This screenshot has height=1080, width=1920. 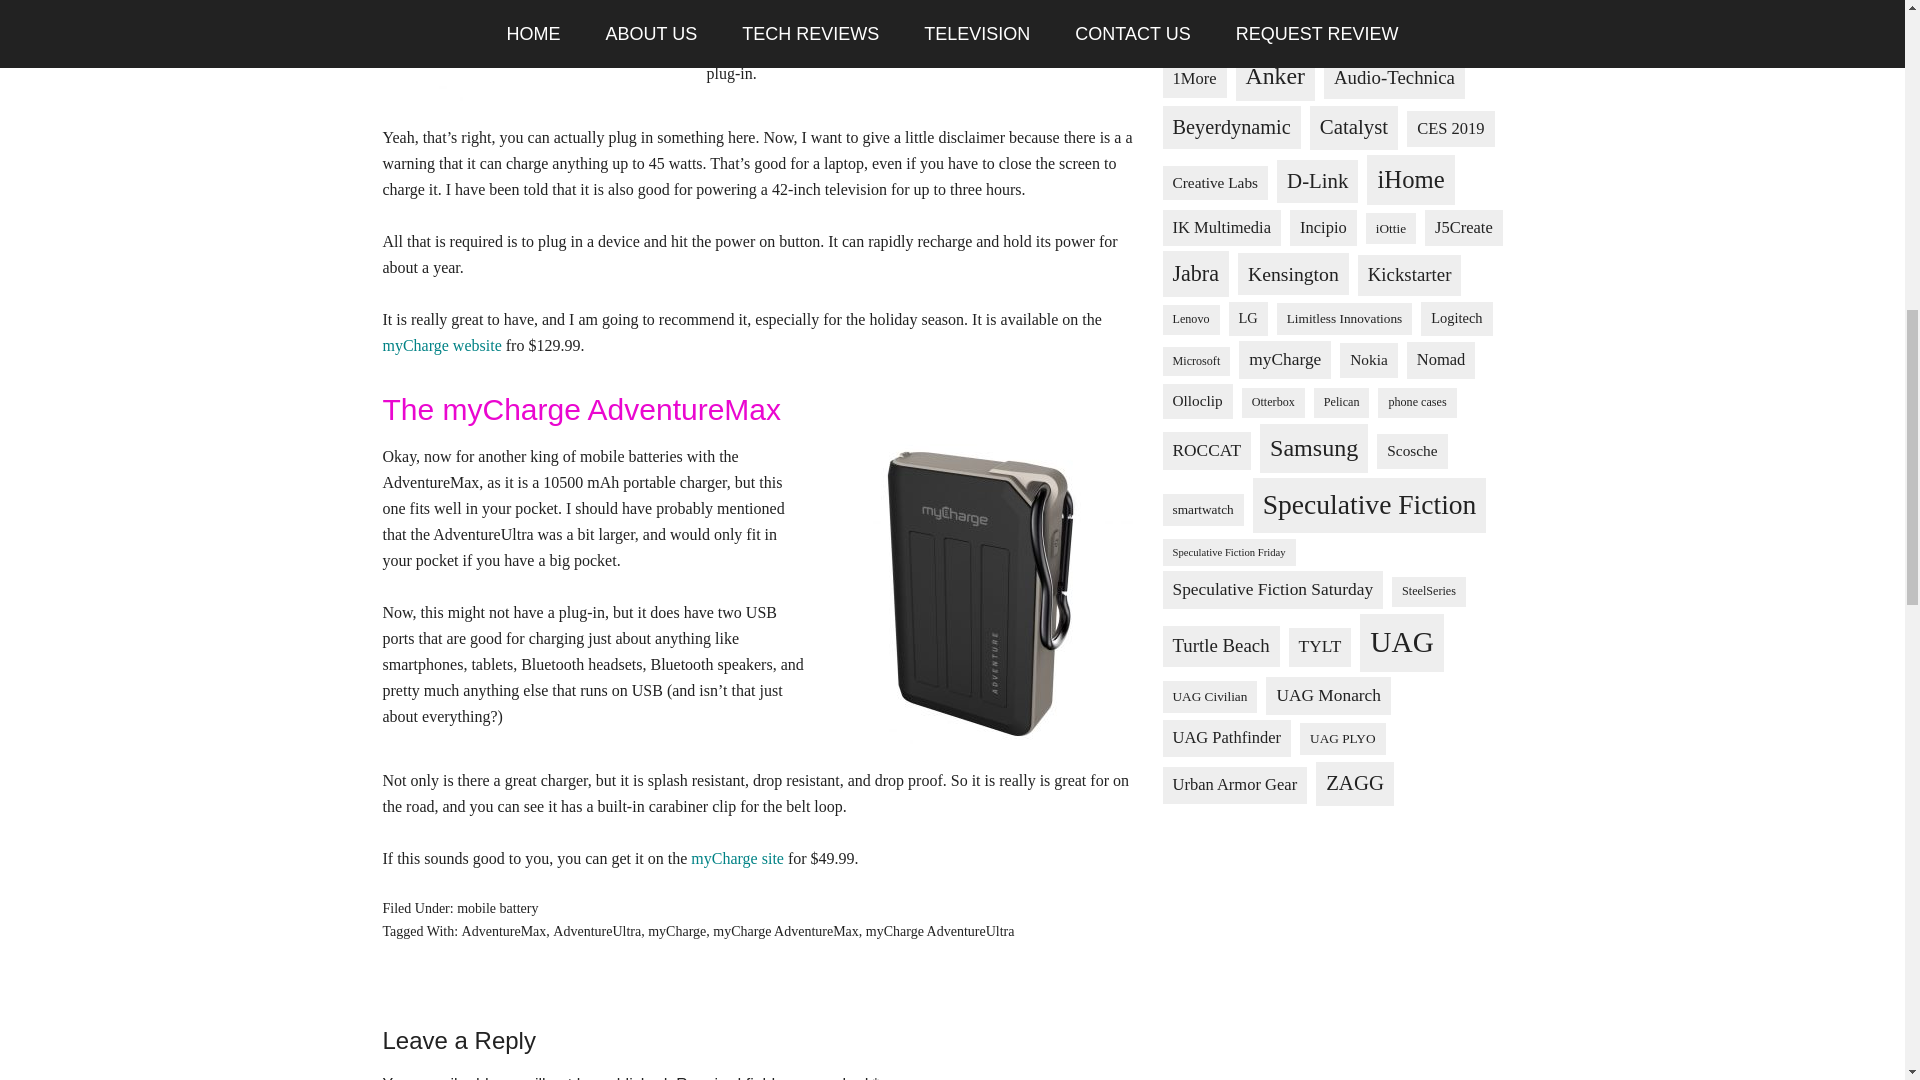 I want to click on myCharge site, so click(x=737, y=858).